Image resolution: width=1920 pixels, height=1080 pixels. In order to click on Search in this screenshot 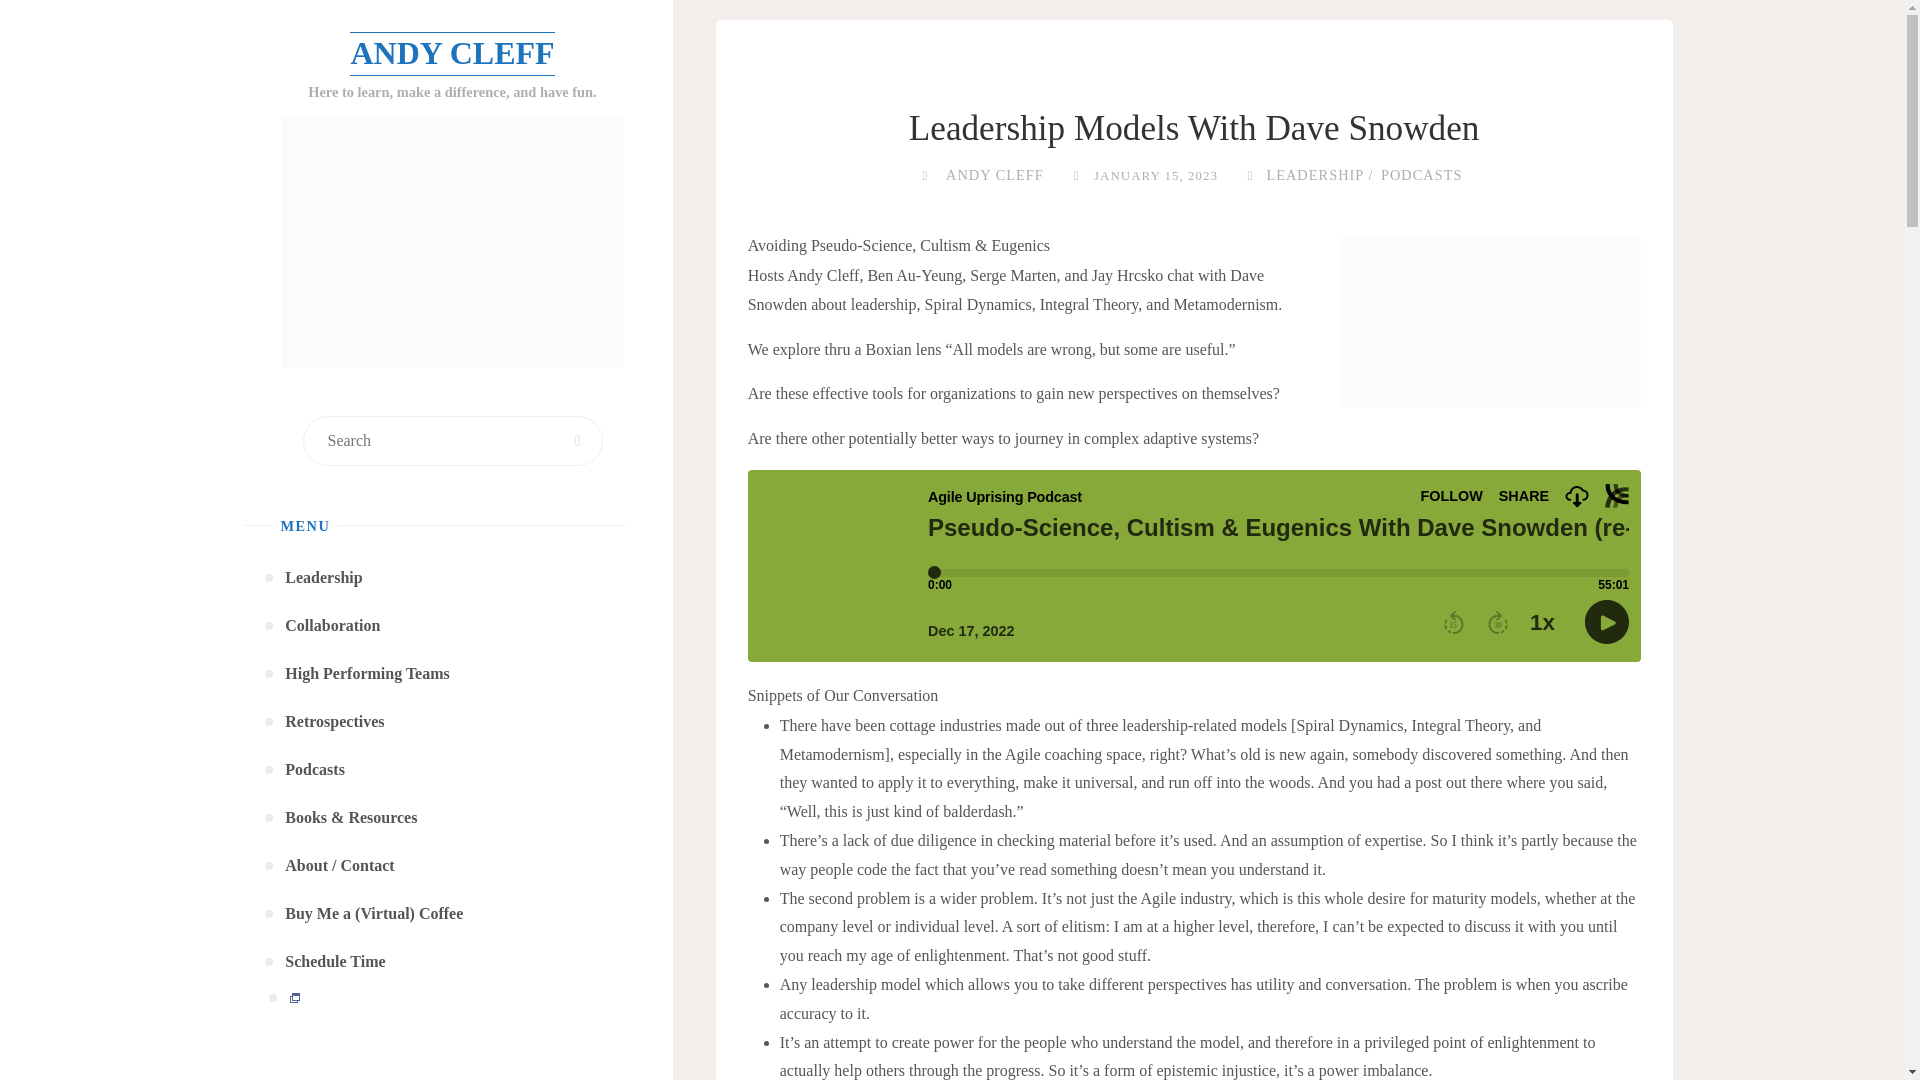, I will do `click(578, 440)`.